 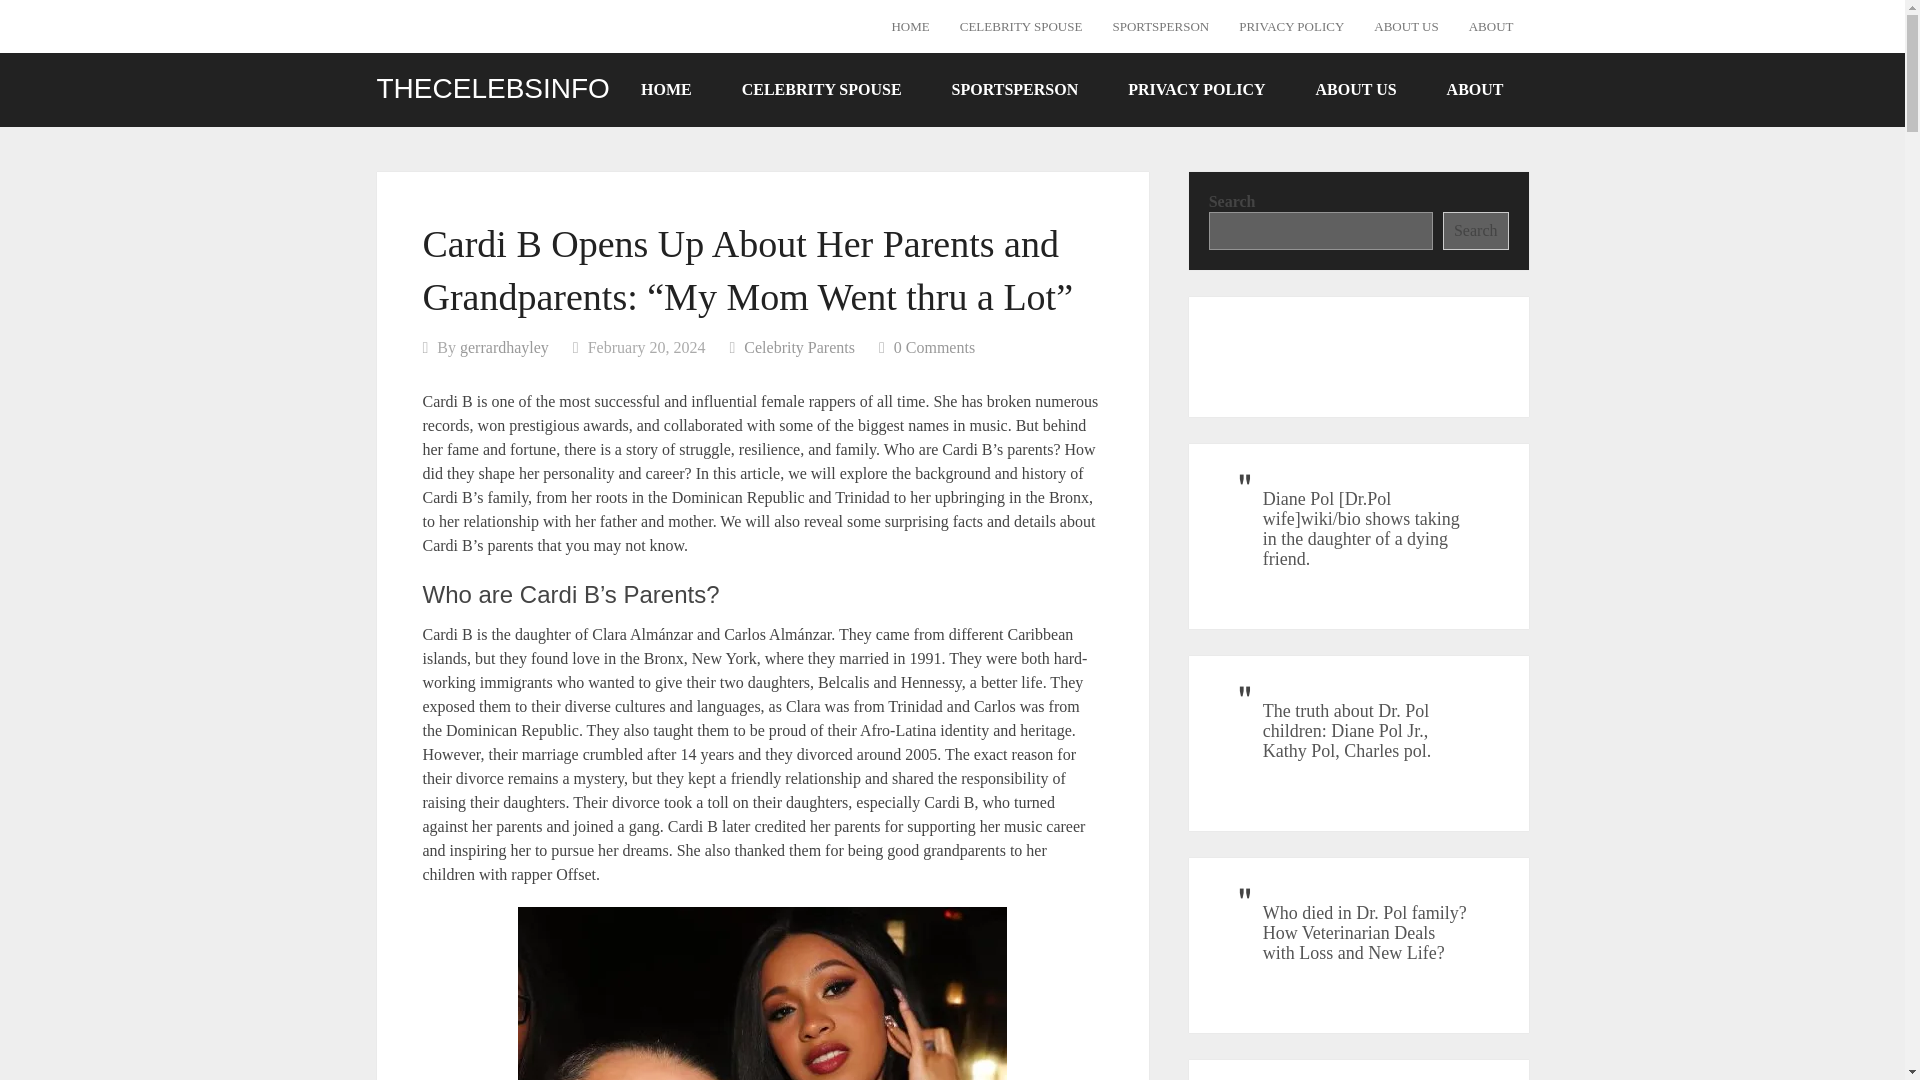 What do you see at coordinates (1160, 26) in the screenshot?
I see `SPORTSPERSON` at bounding box center [1160, 26].